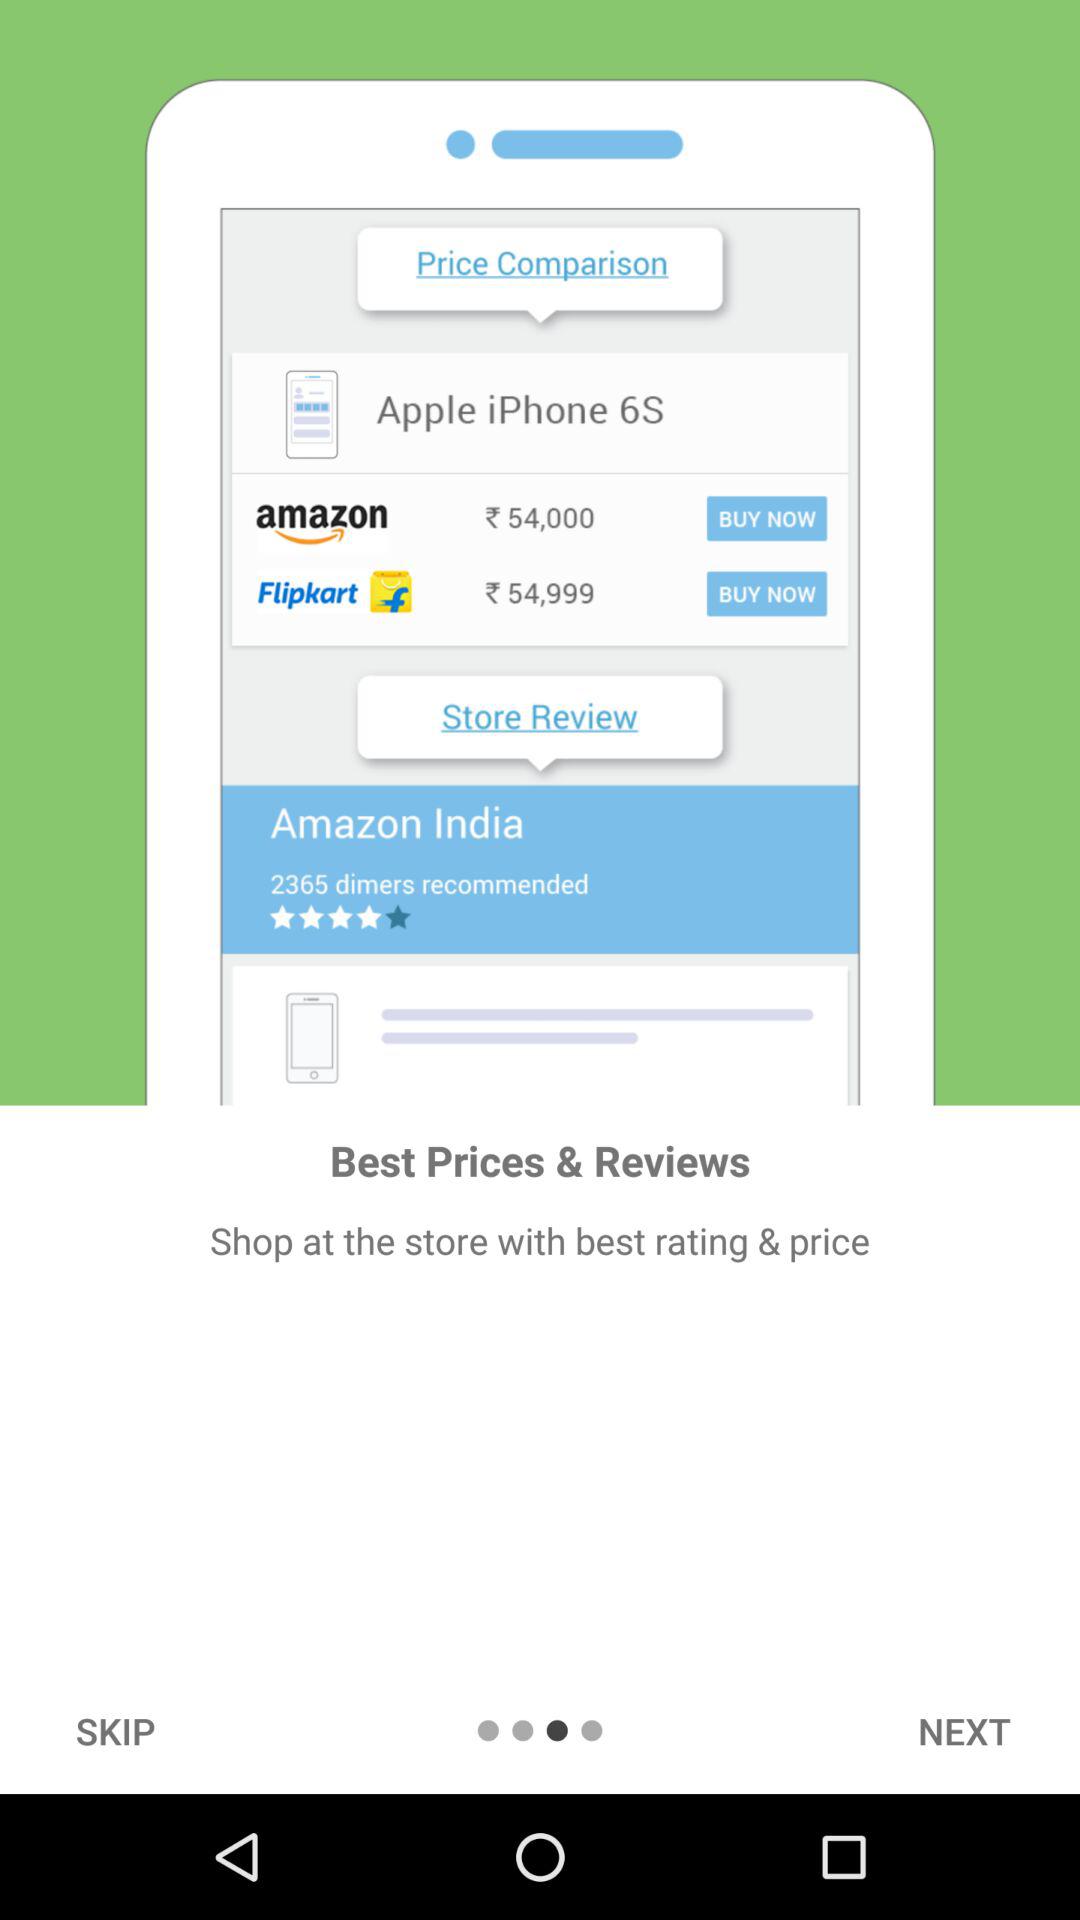  I want to click on jump until the skip, so click(115, 1730).